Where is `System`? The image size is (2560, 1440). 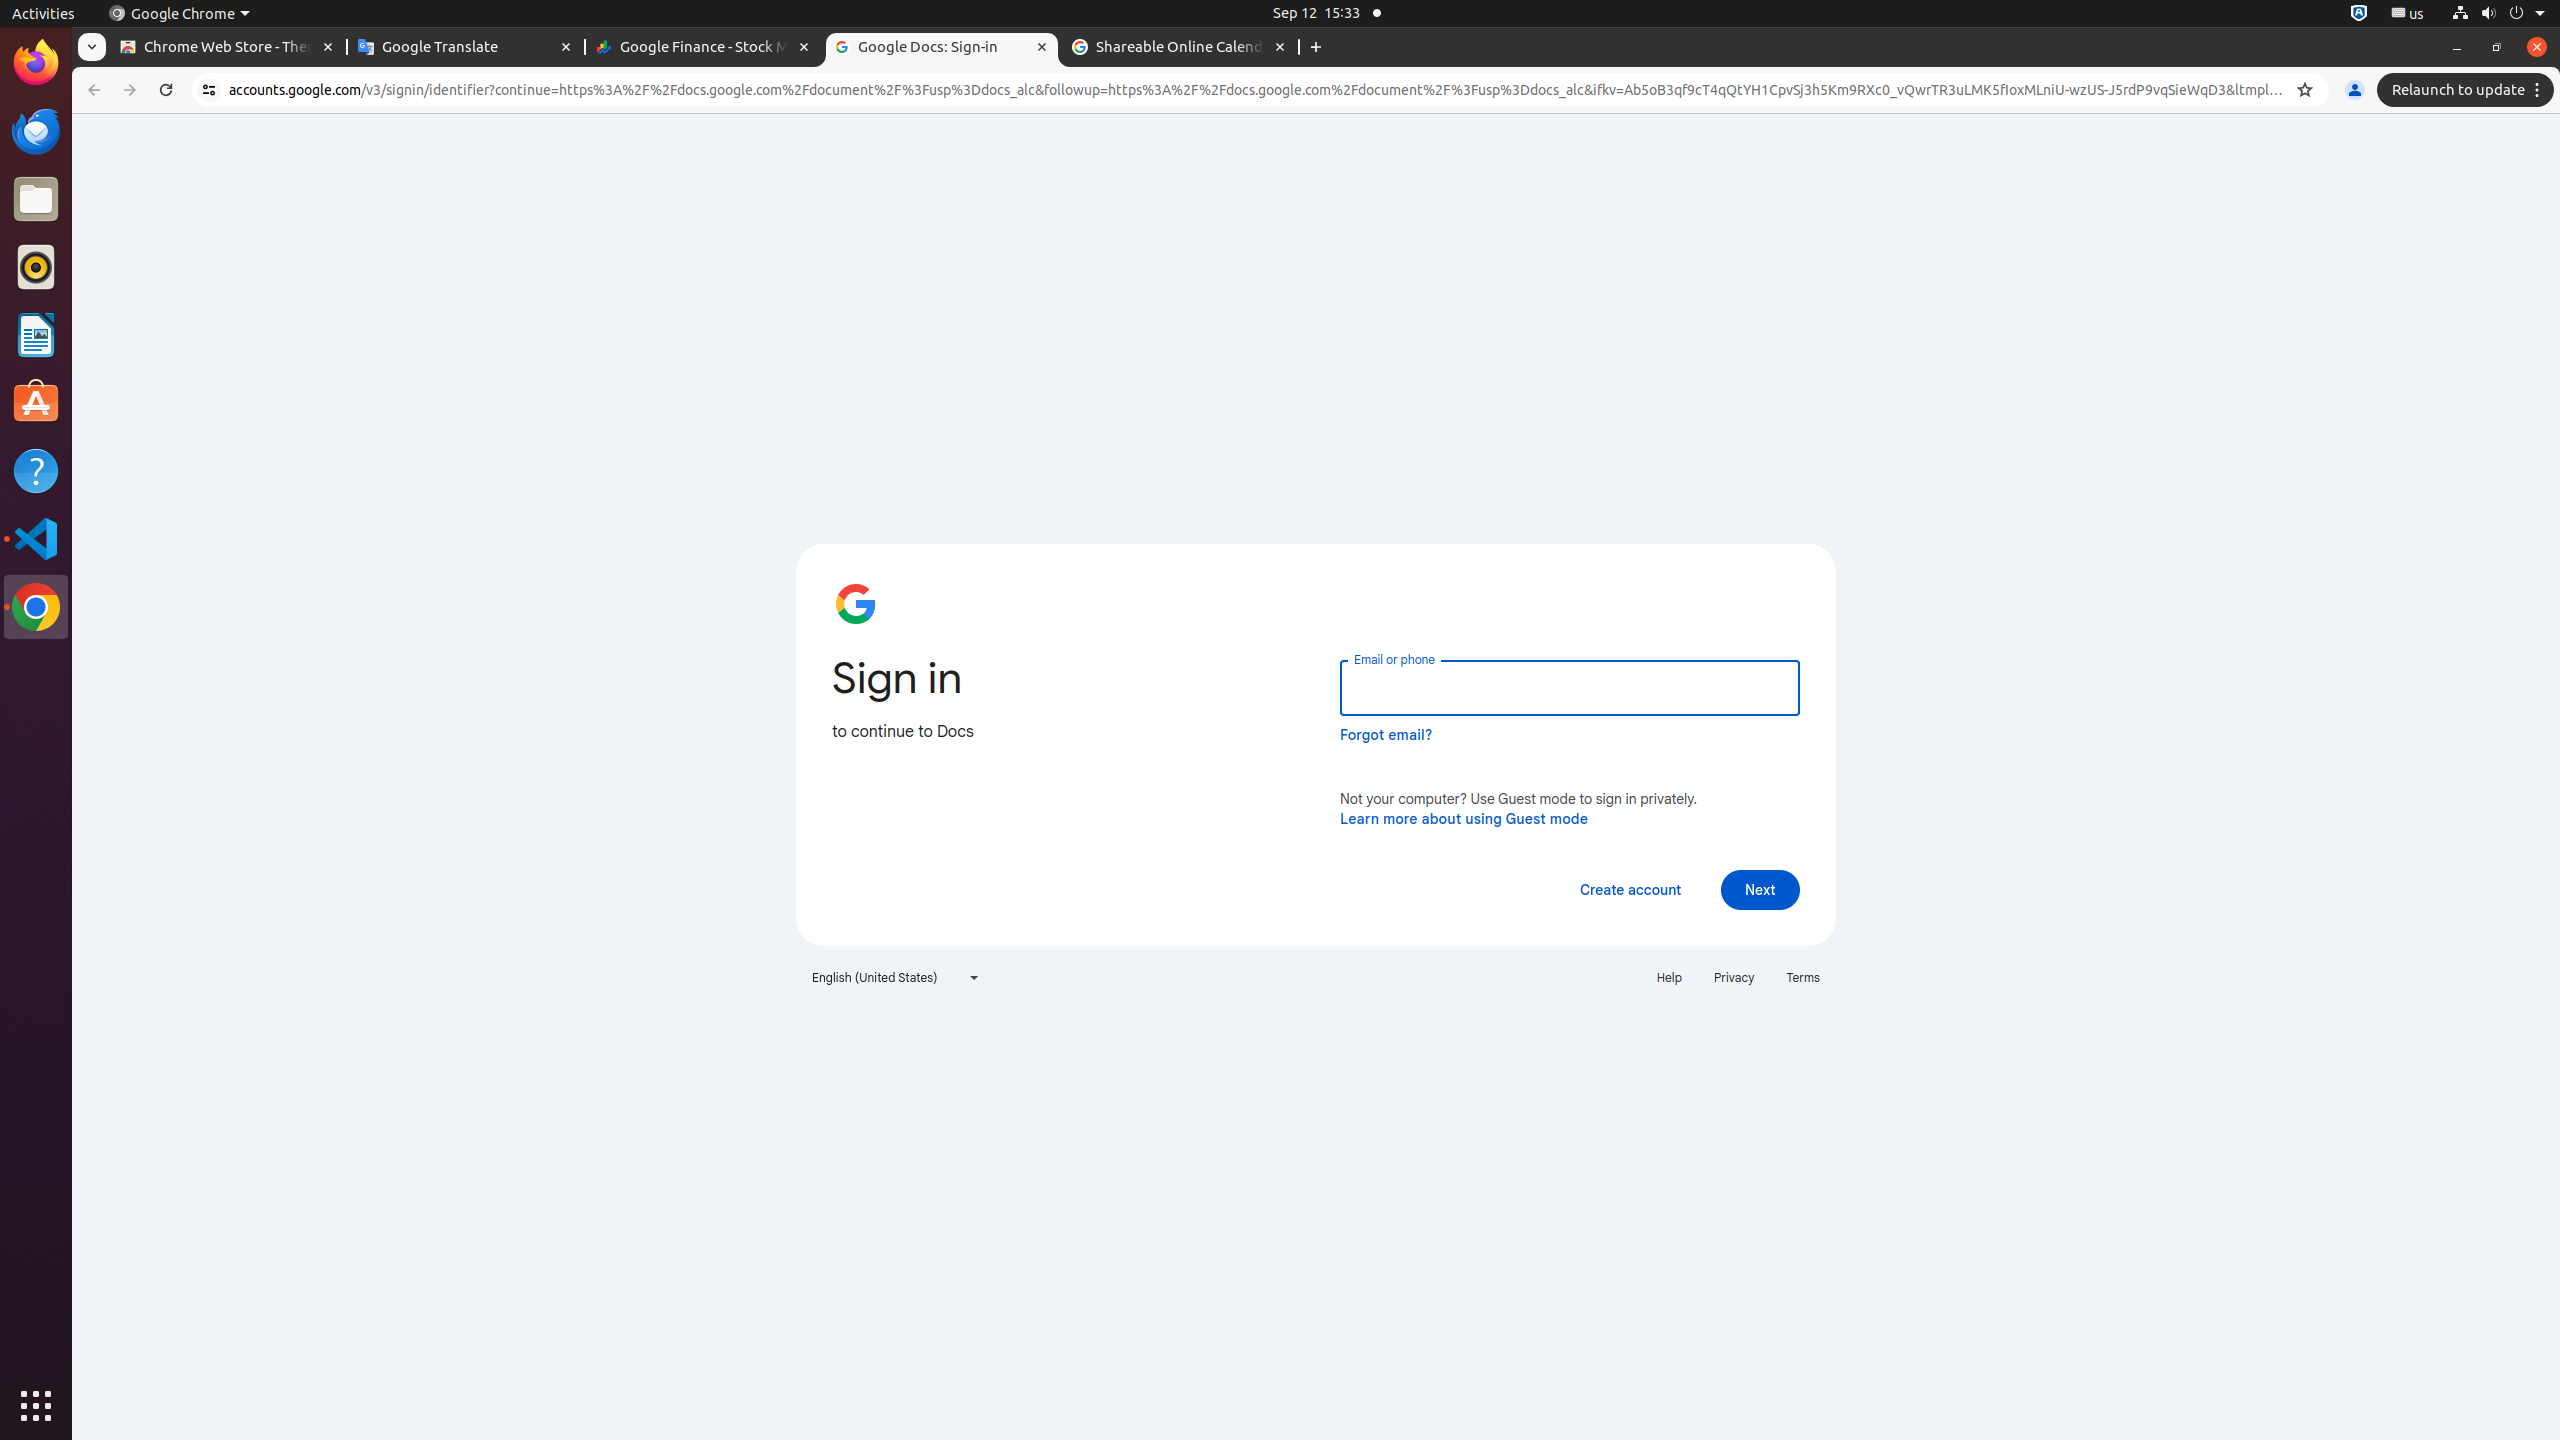
System is located at coordinates (2498, 14).